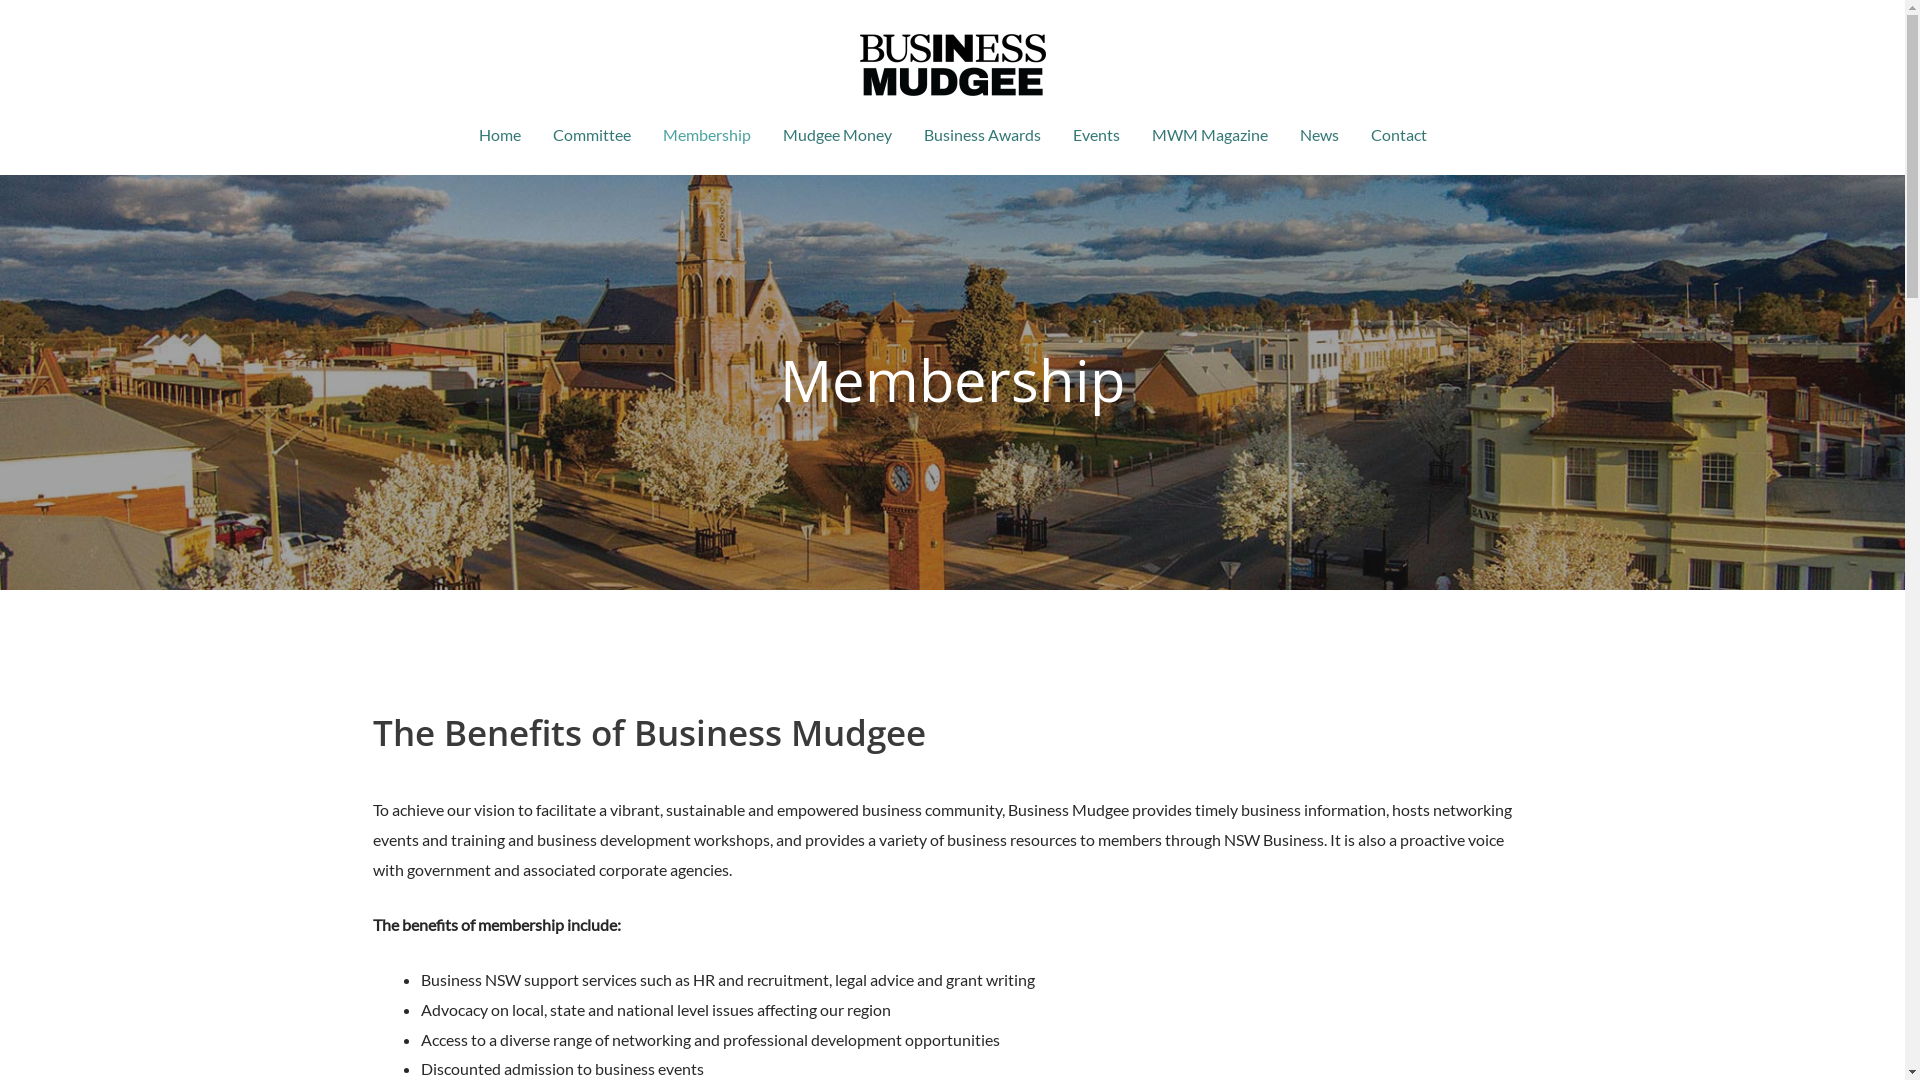  I want to click on MWM Magazine, so click(1210, 135).